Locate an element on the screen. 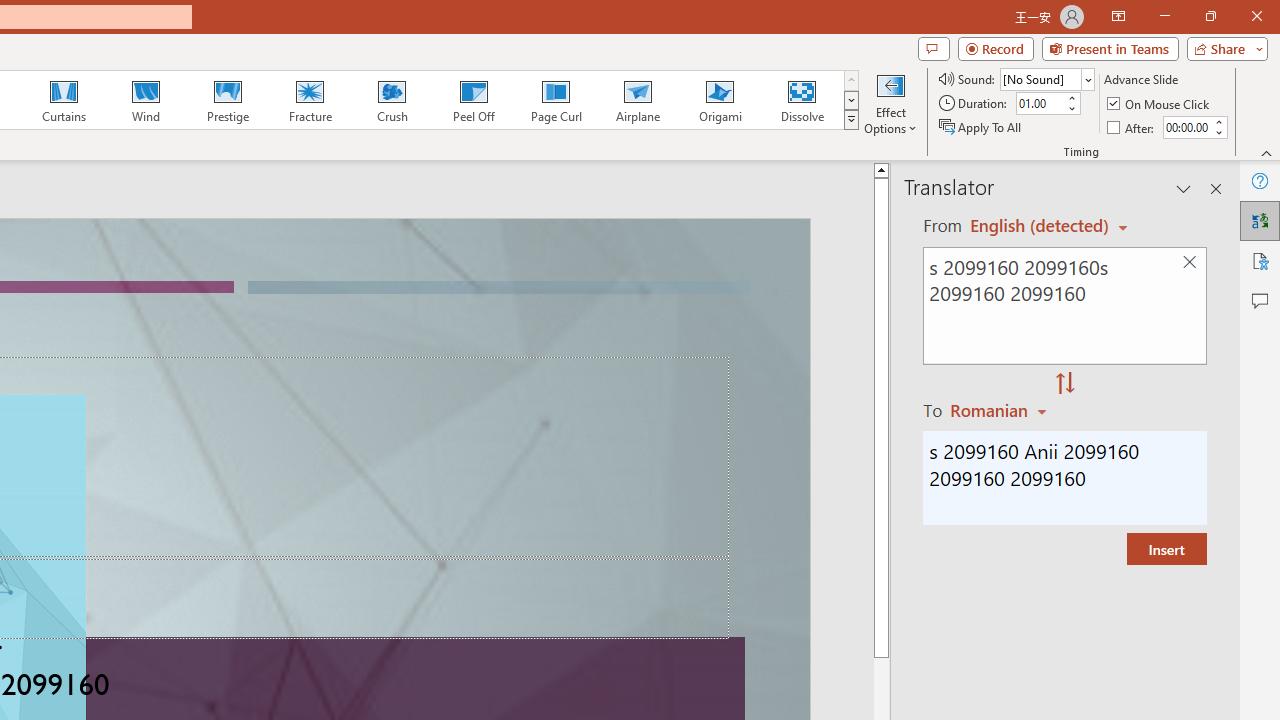  Prestige is located at coordinates (227, 100).